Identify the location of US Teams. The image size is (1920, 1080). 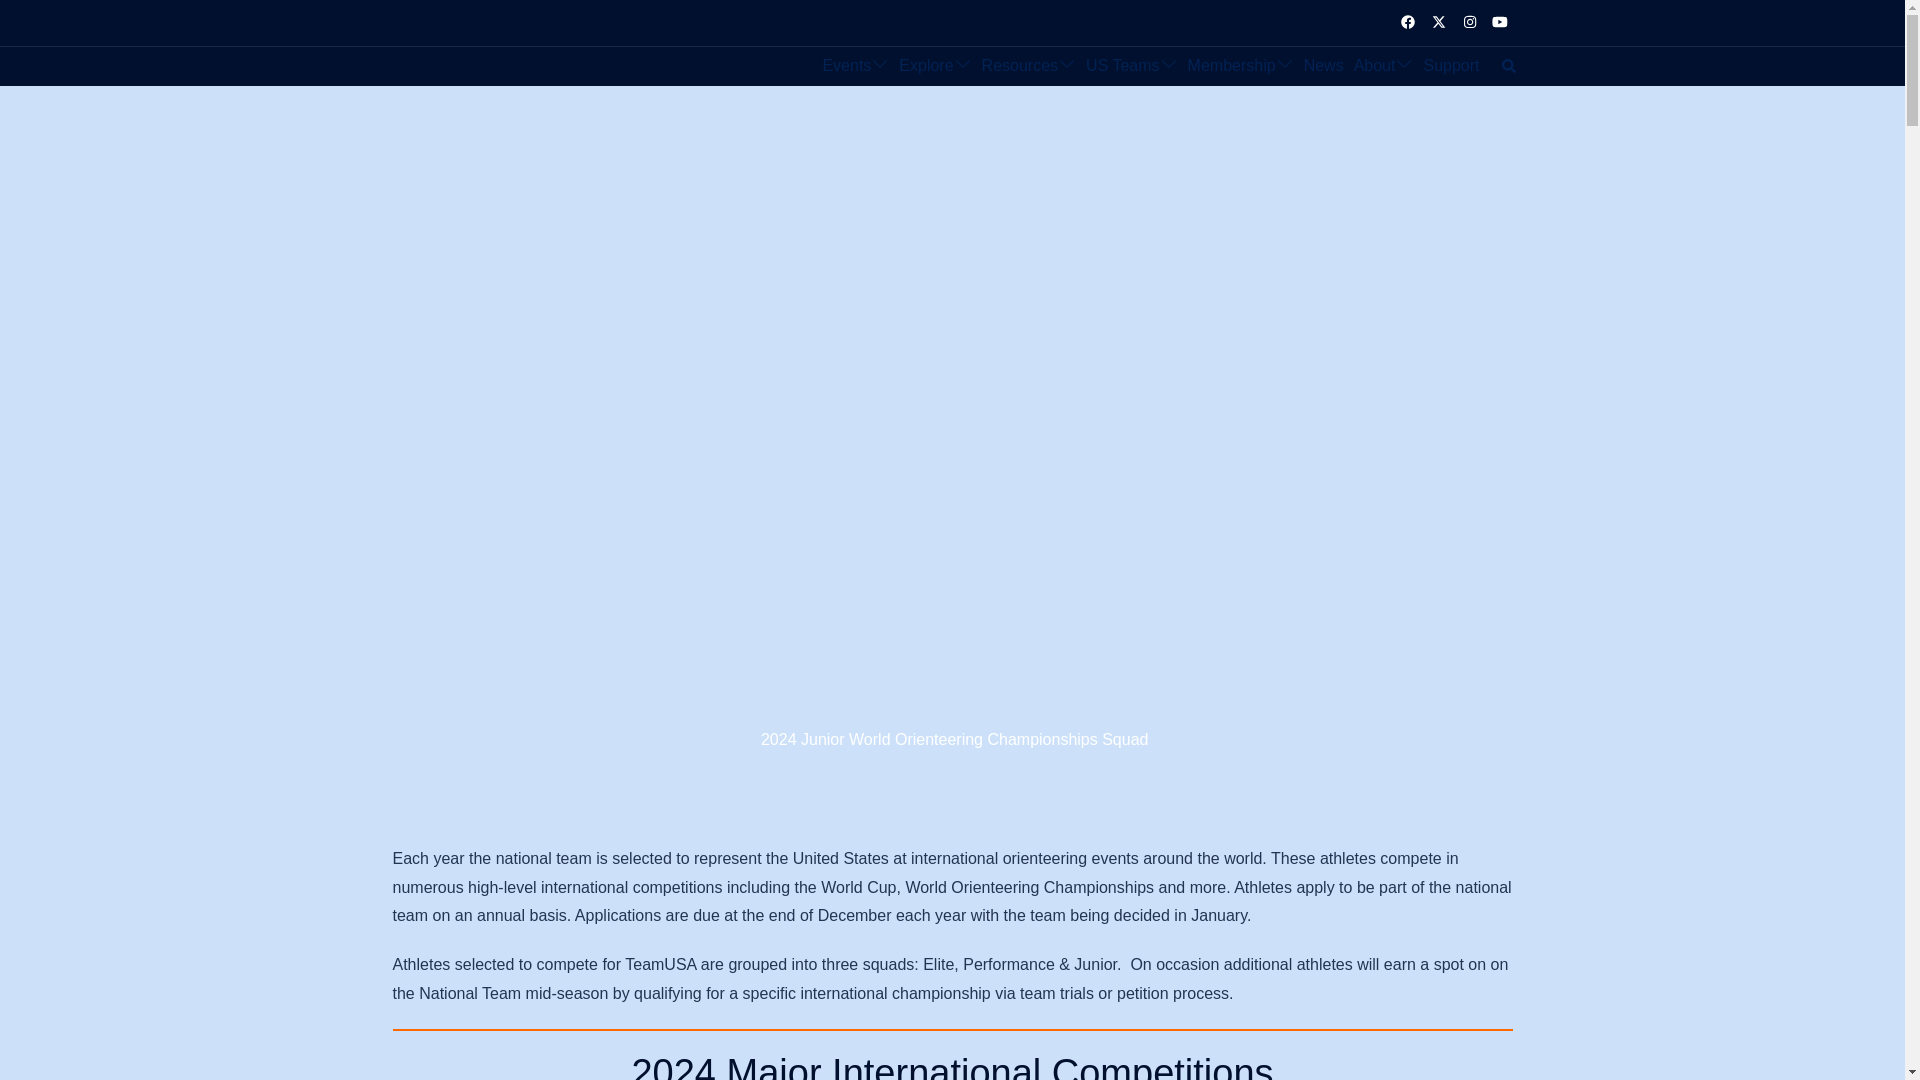
(1122, 66).